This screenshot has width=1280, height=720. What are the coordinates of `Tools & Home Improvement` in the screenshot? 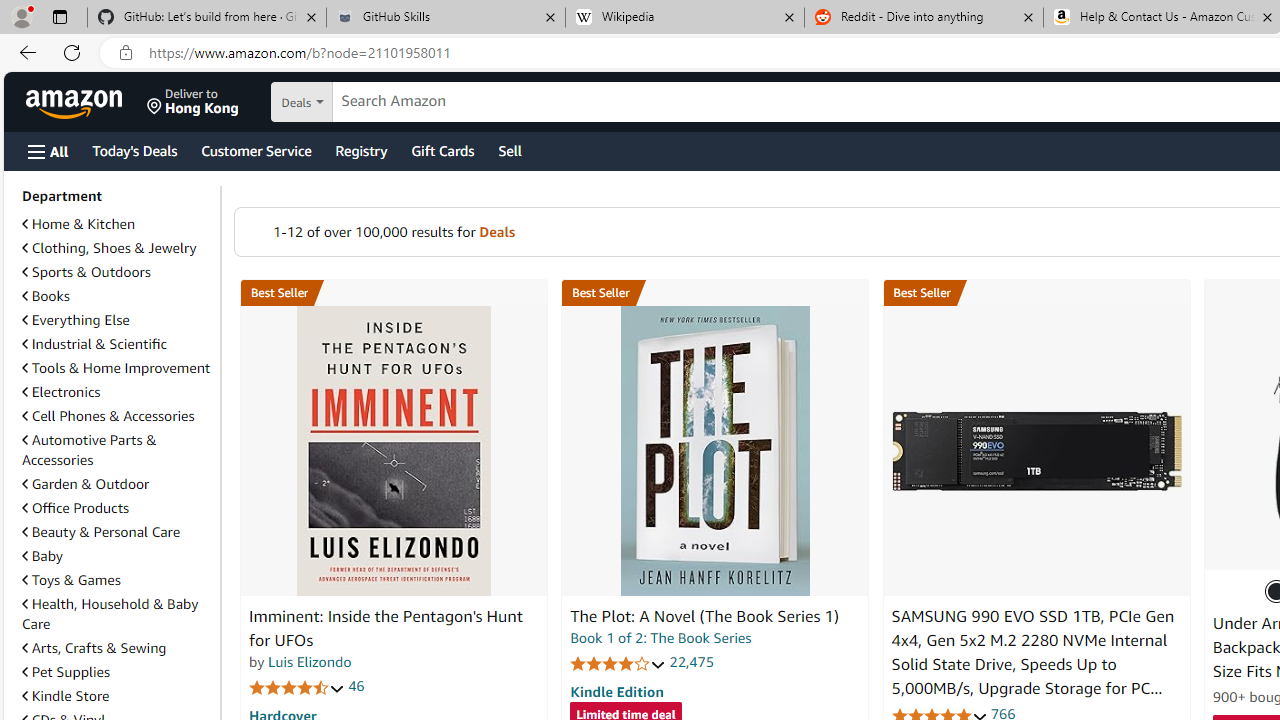 It's located at (116, 368).